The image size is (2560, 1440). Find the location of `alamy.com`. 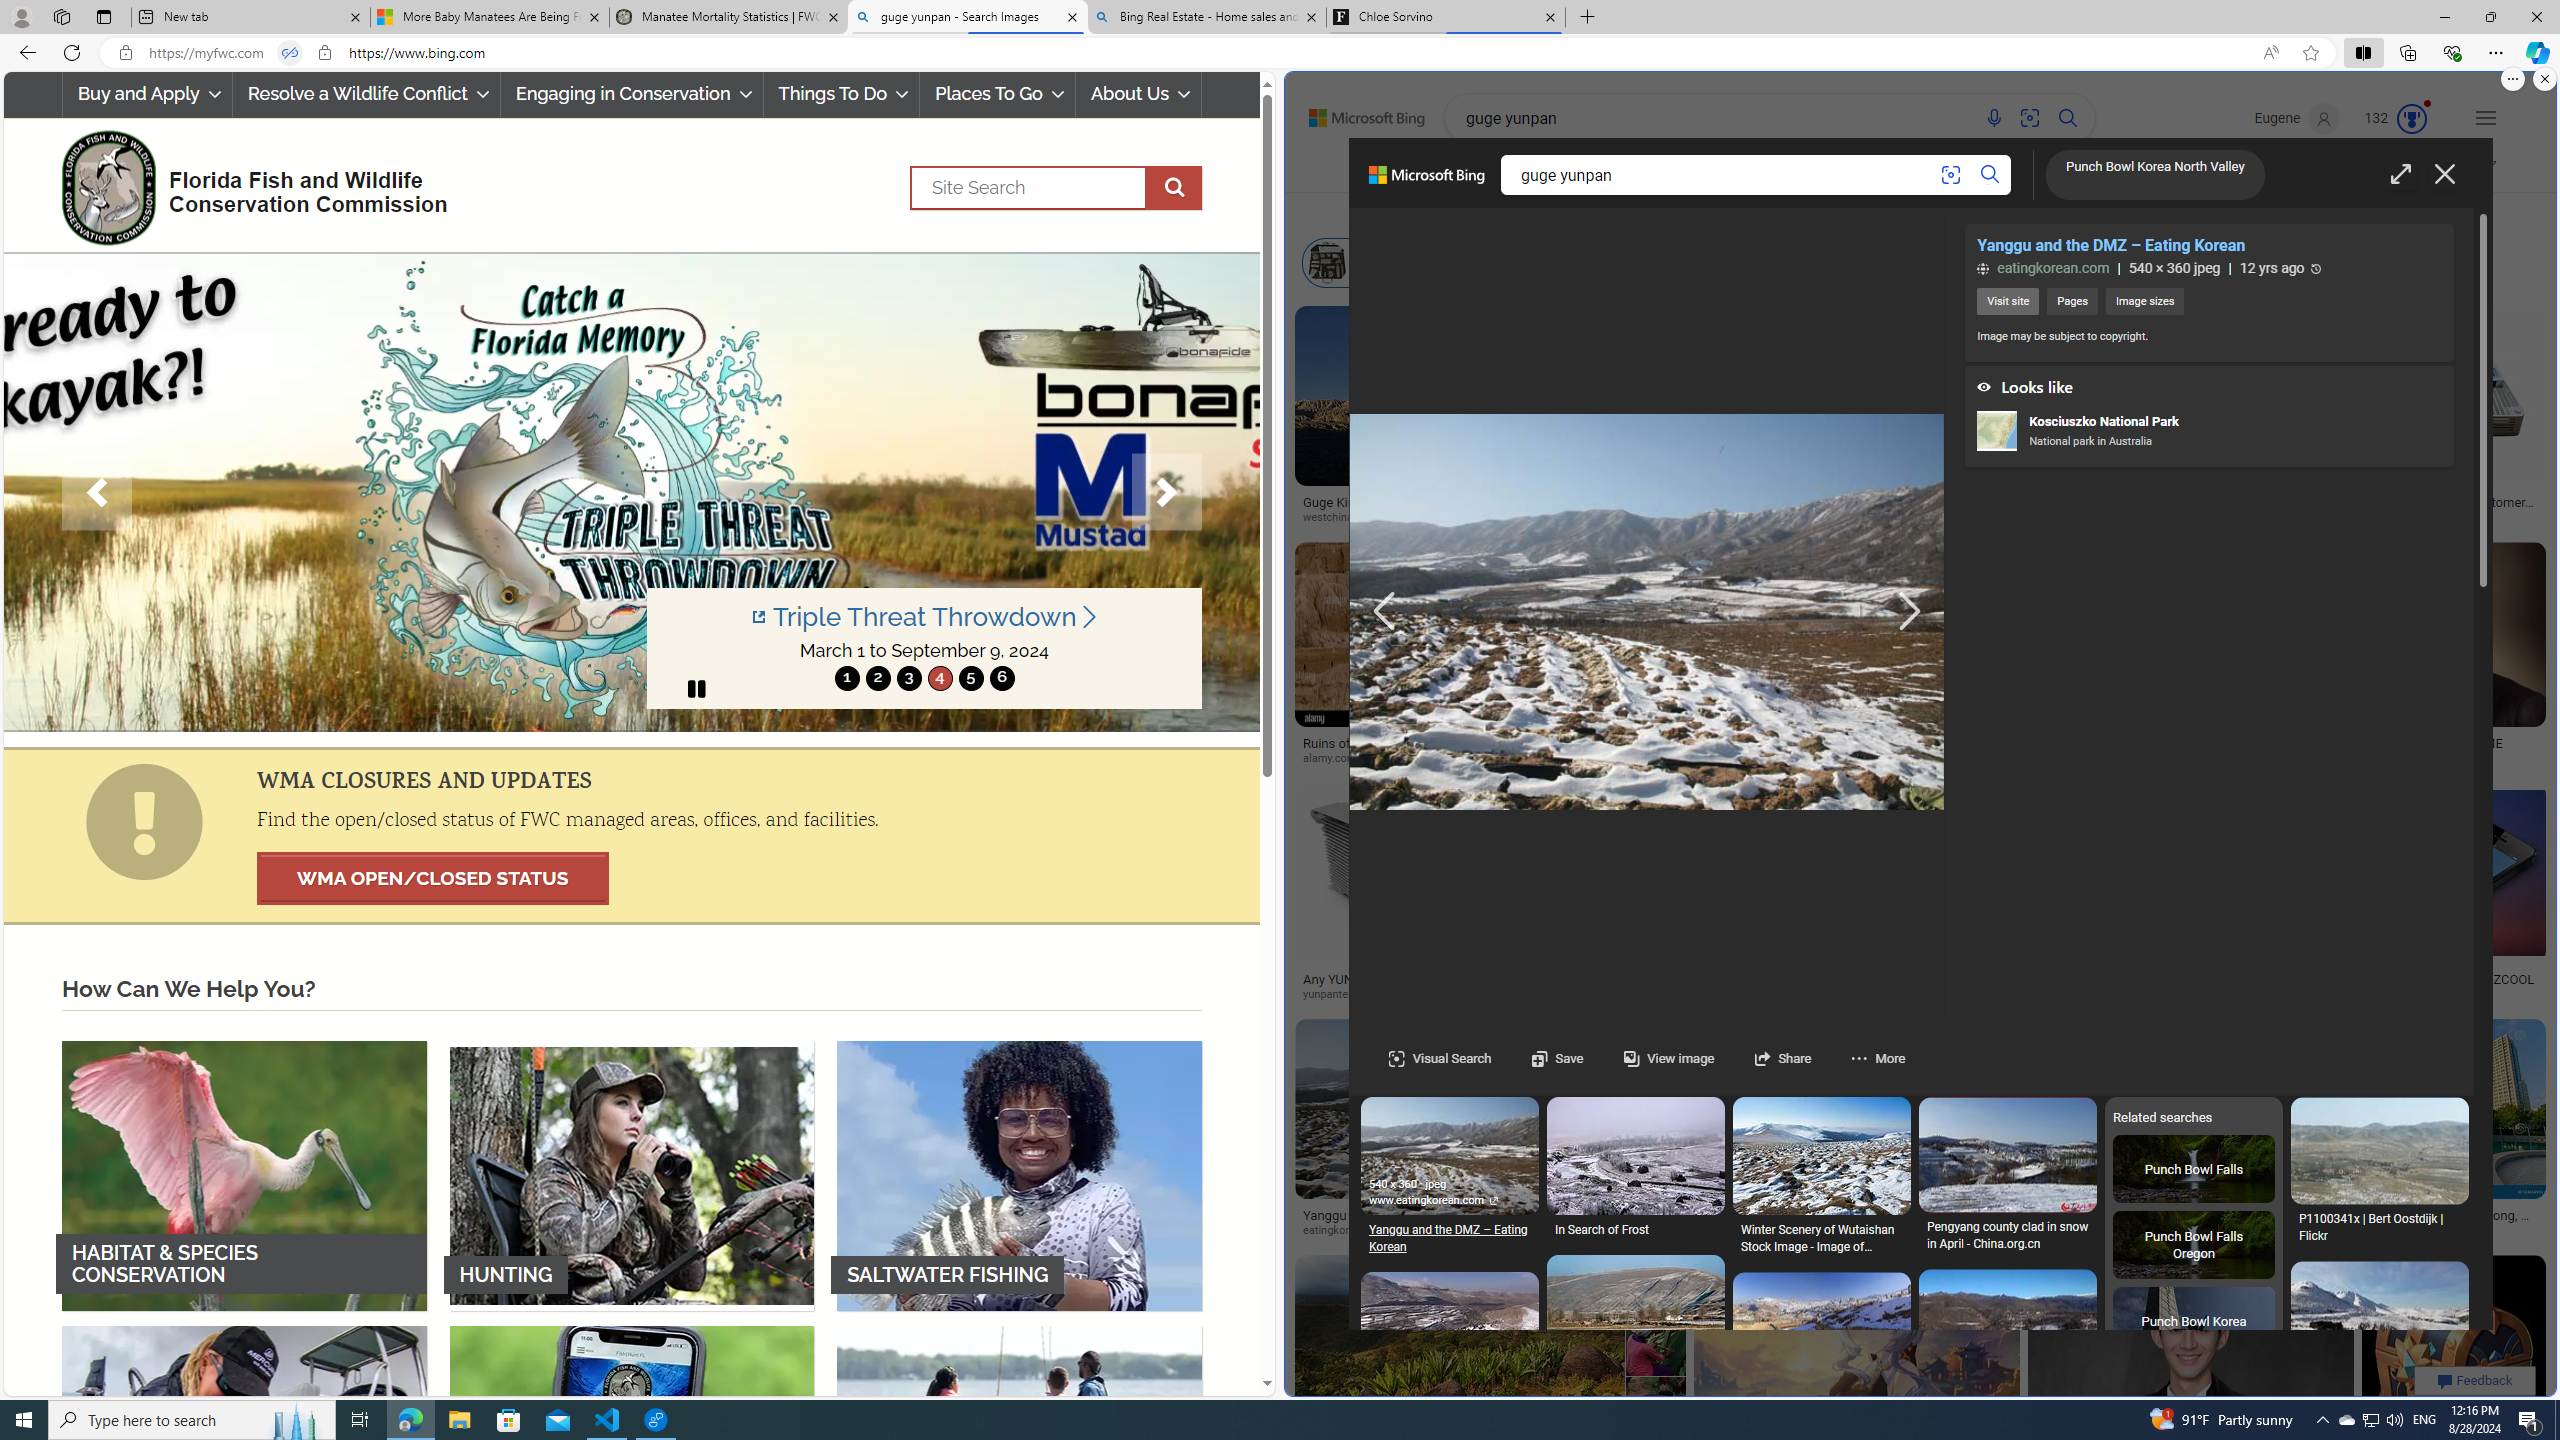

alamy.com is located at coordinates (1420, 759).